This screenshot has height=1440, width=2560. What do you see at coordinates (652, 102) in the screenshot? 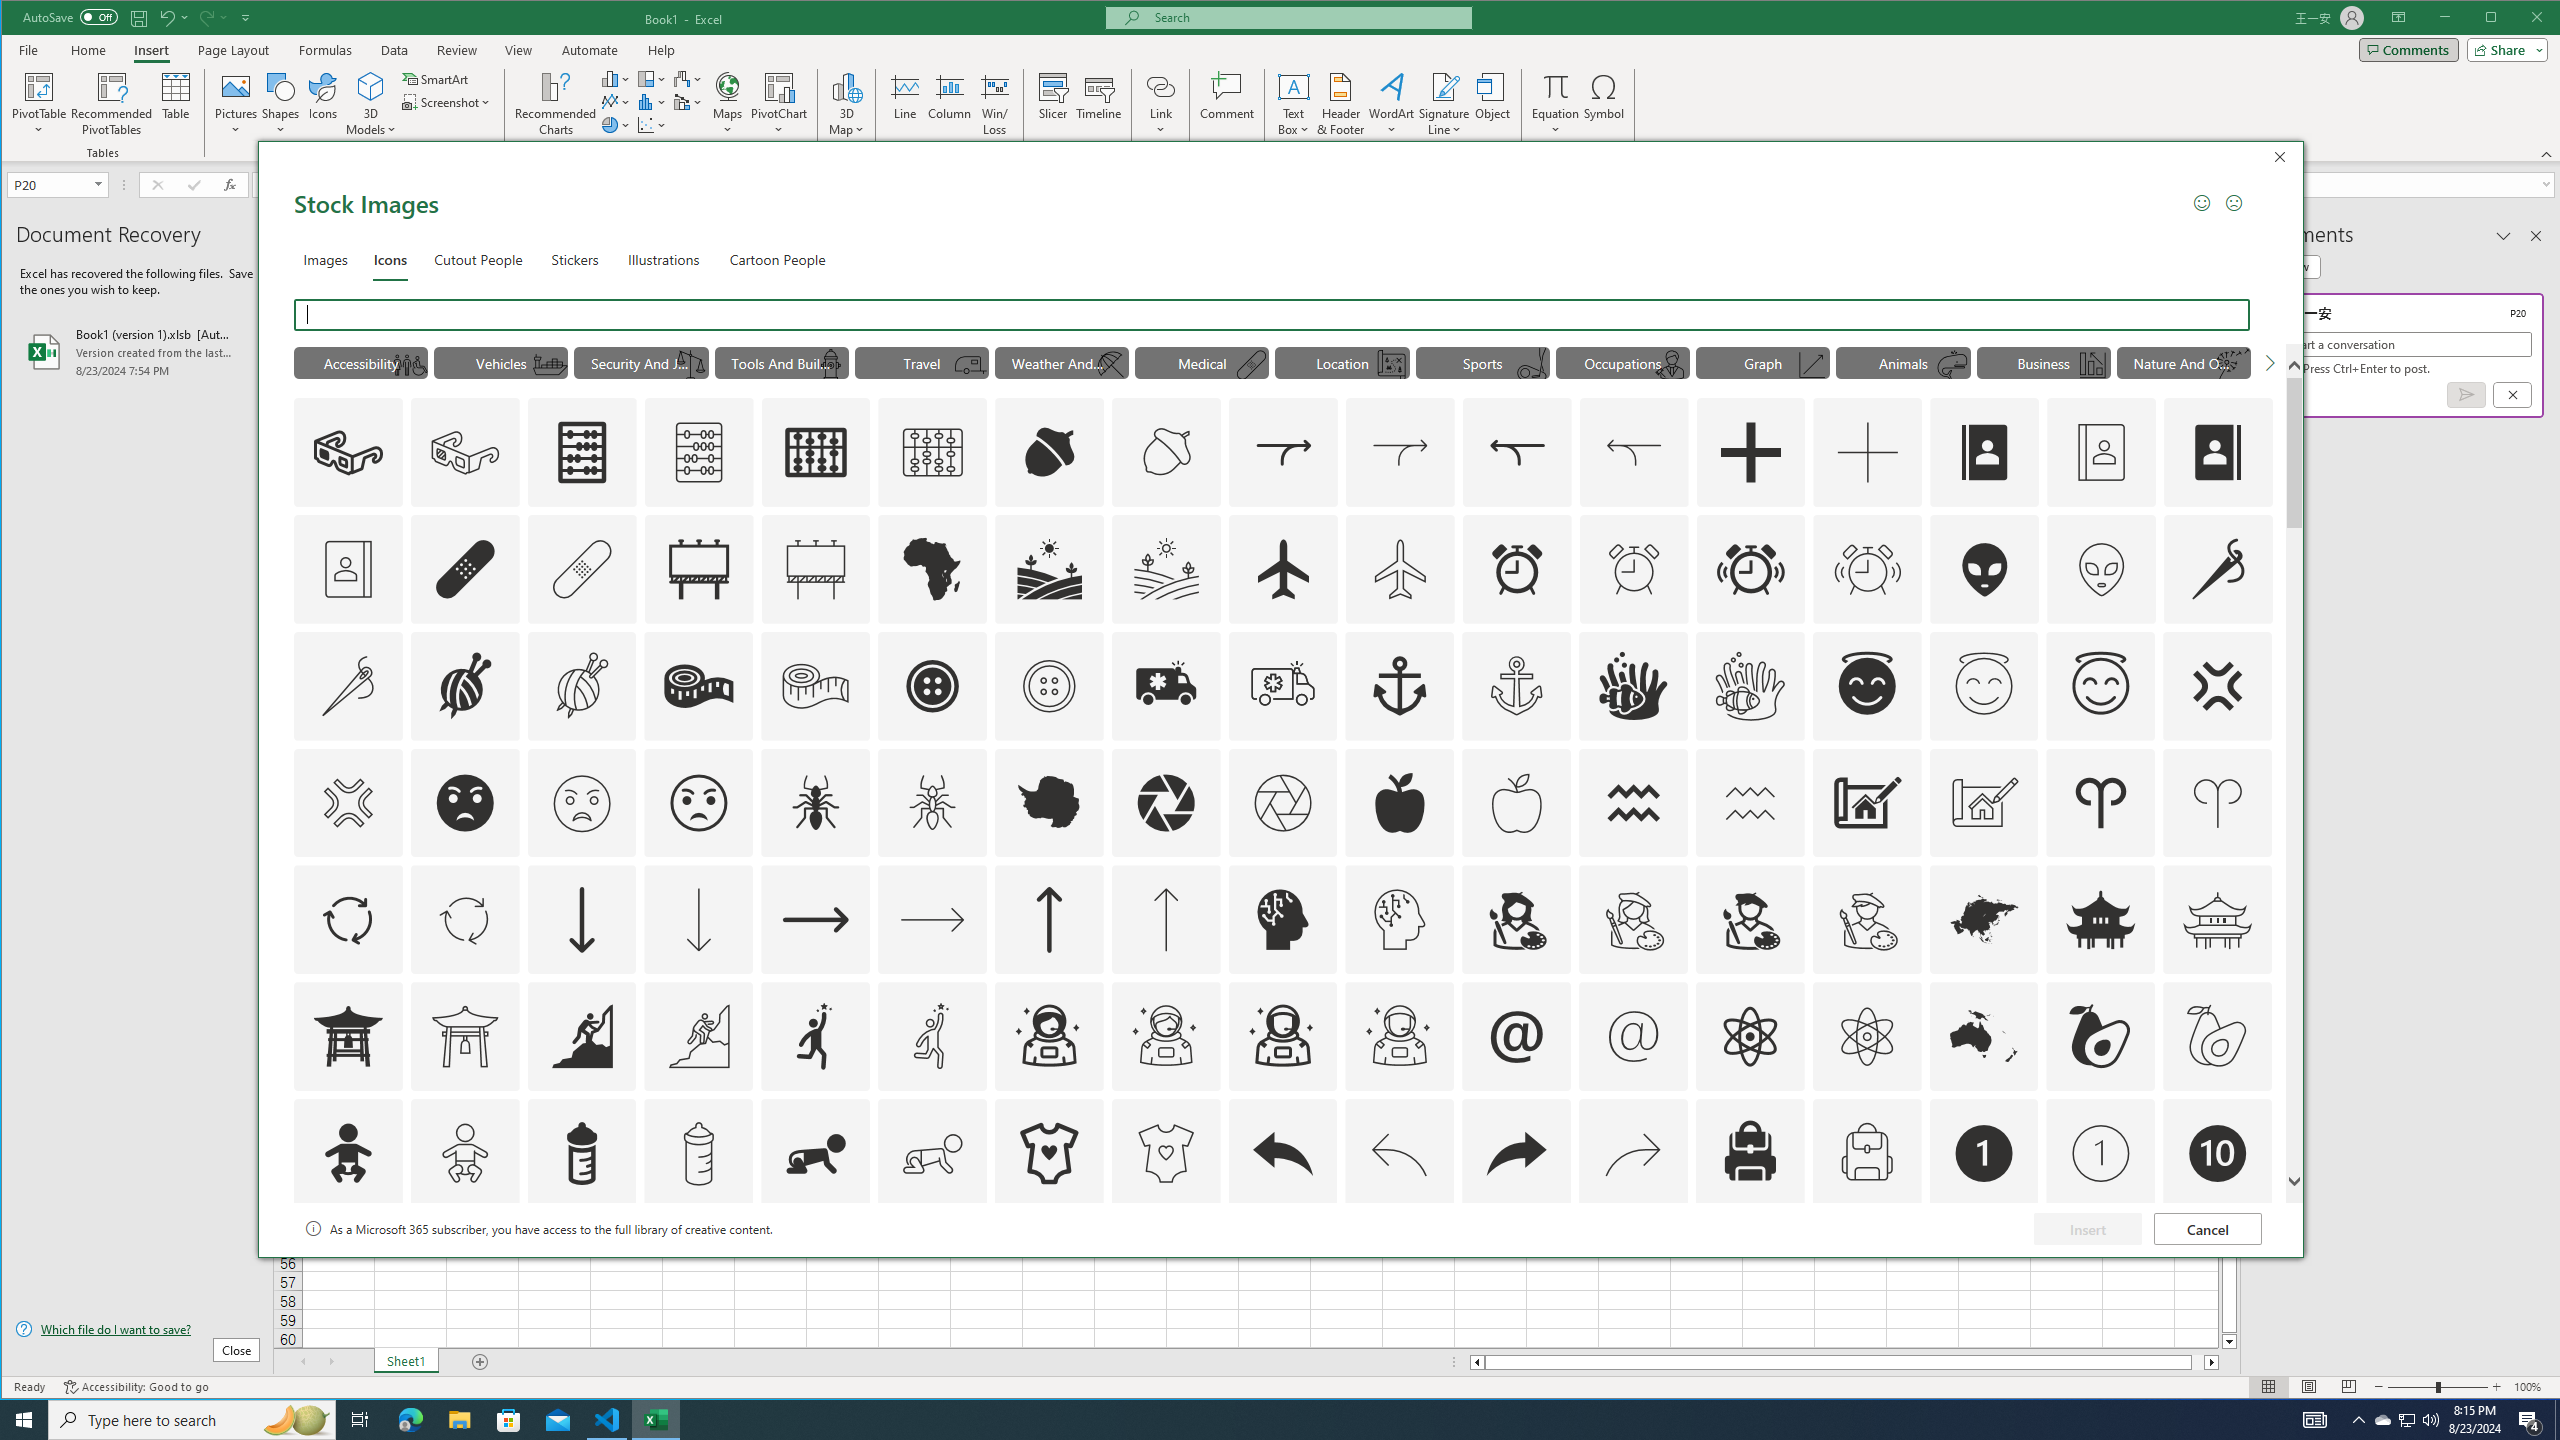
I see `Insert Statistic Chart` at bounding box center [652, 102].